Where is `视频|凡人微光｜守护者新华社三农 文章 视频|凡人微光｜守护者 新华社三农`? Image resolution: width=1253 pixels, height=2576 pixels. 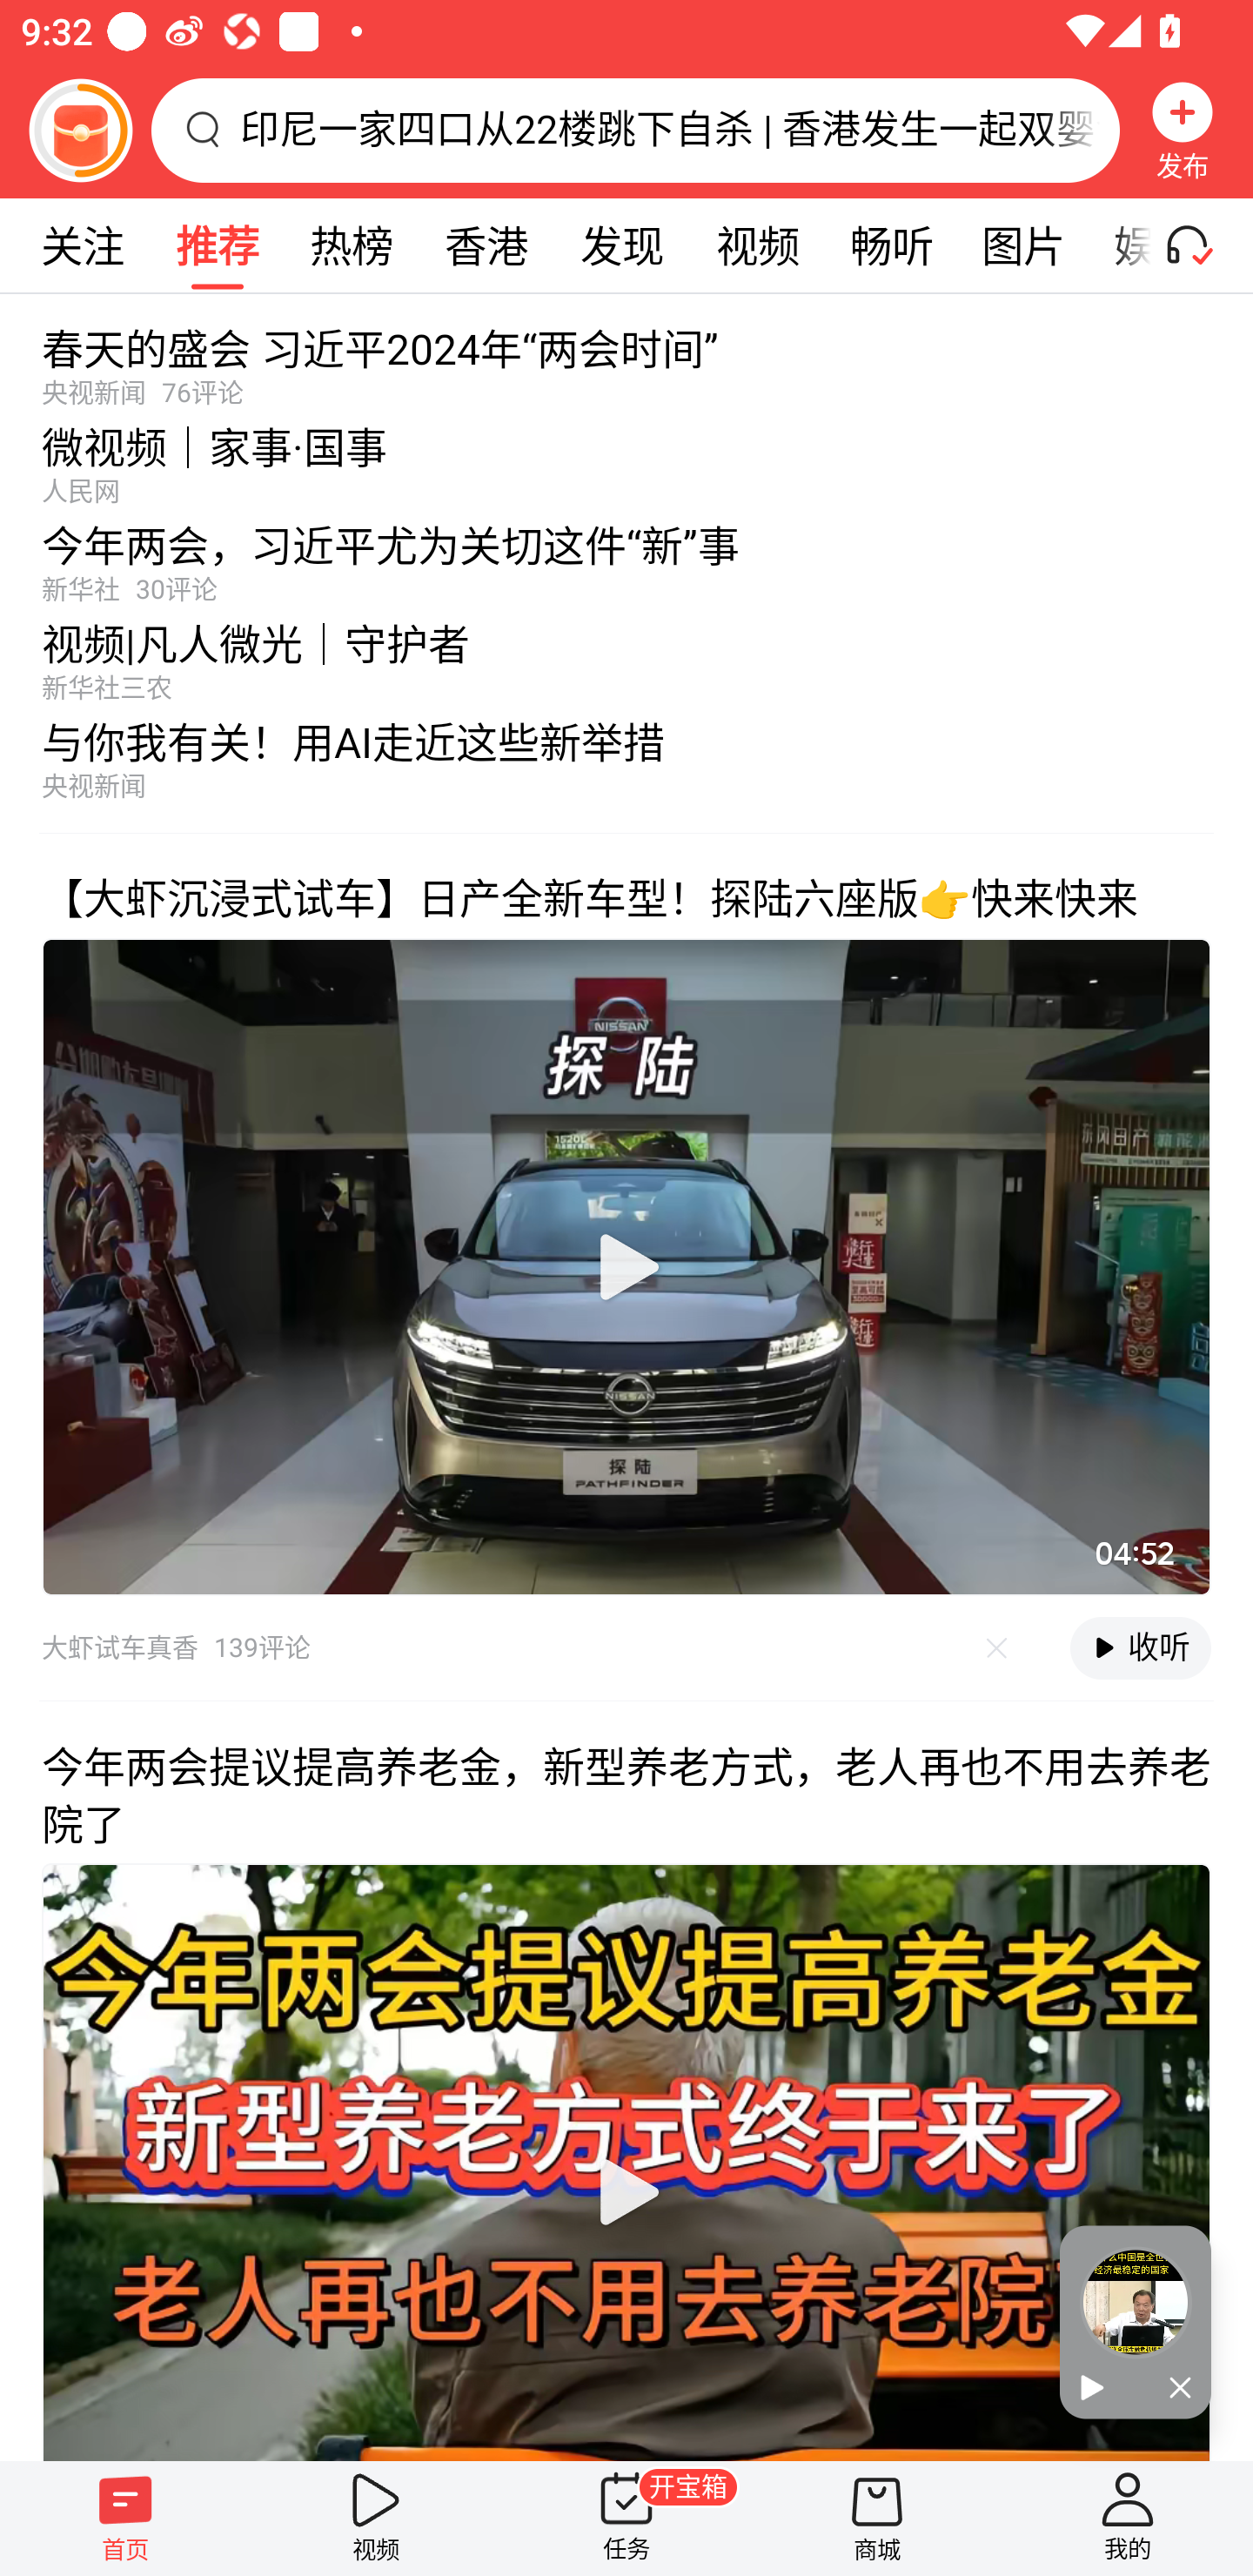 视频|凡人微光｜守护者新华社三农 文章 视频|凡人微光｜守护者 新华社三农 is located at coordinates (626, 654).